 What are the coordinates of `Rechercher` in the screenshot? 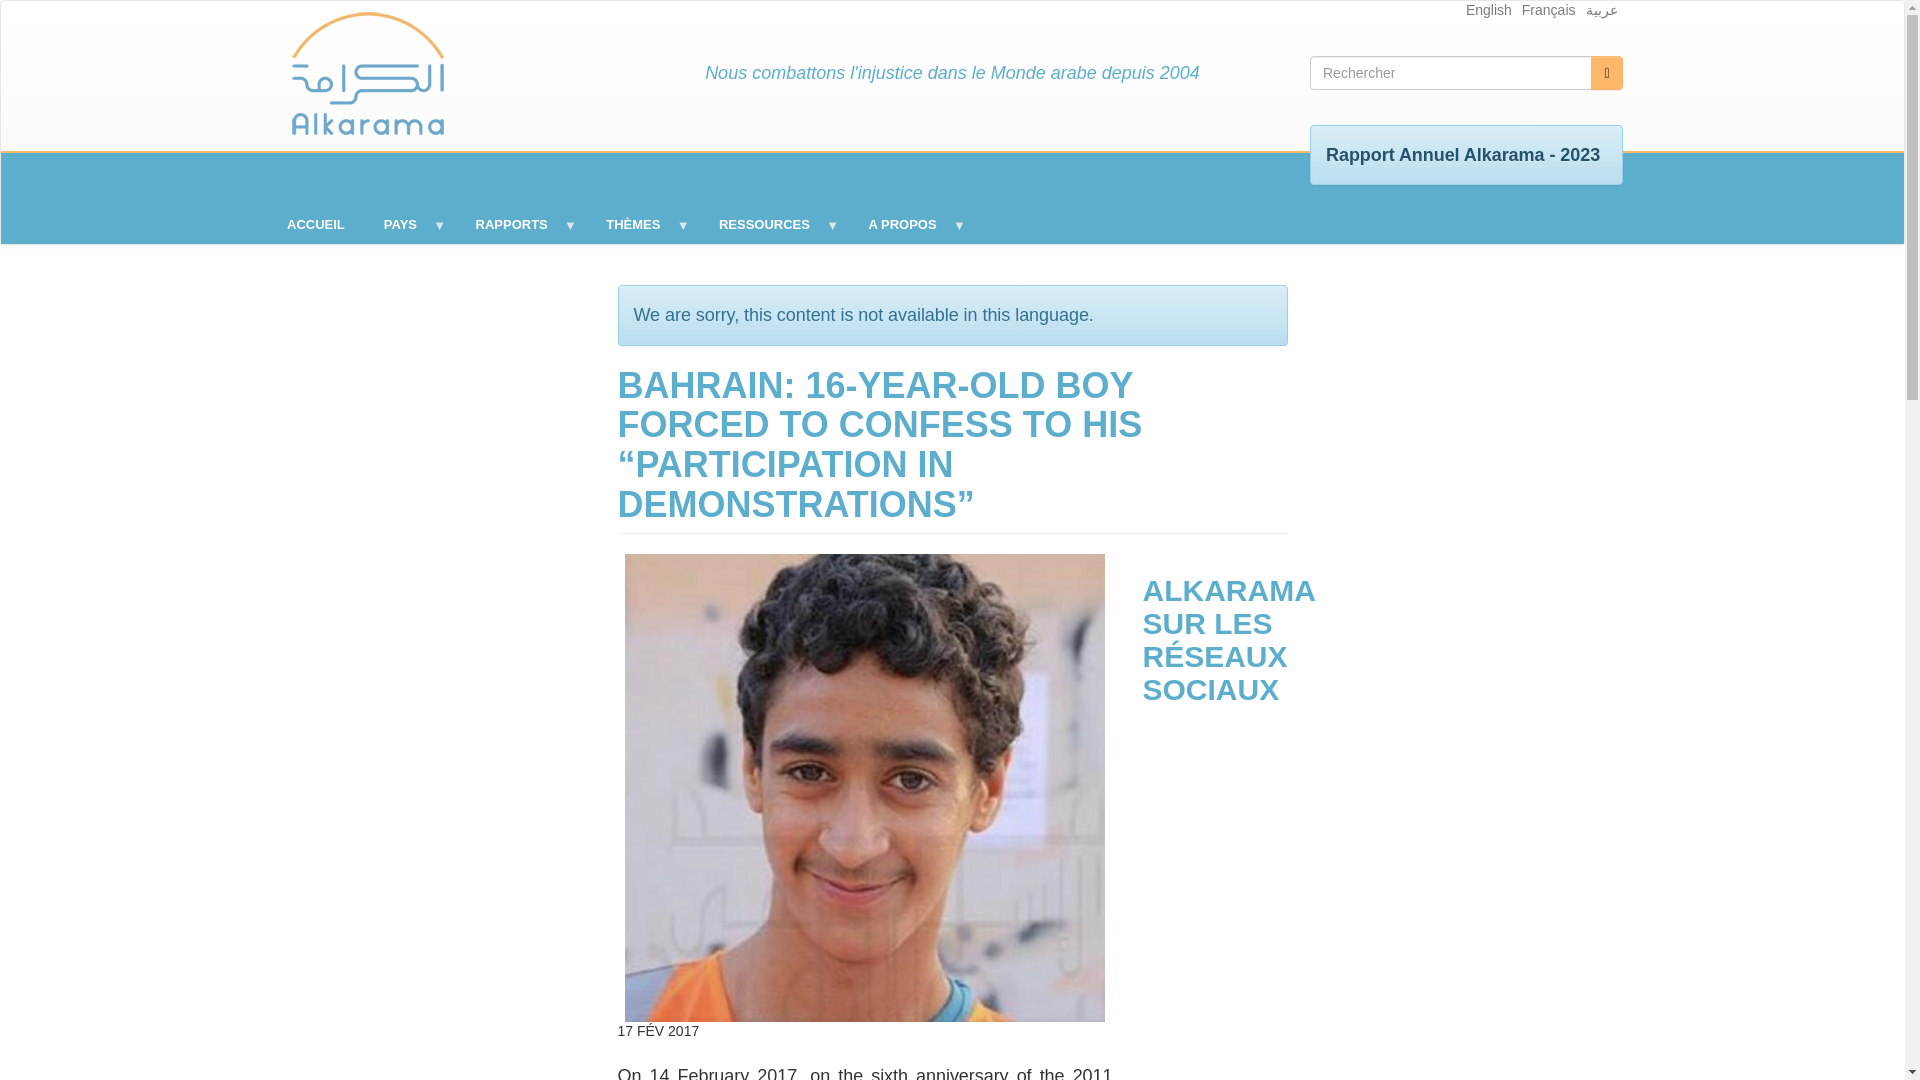 It's located at (1606, 72).